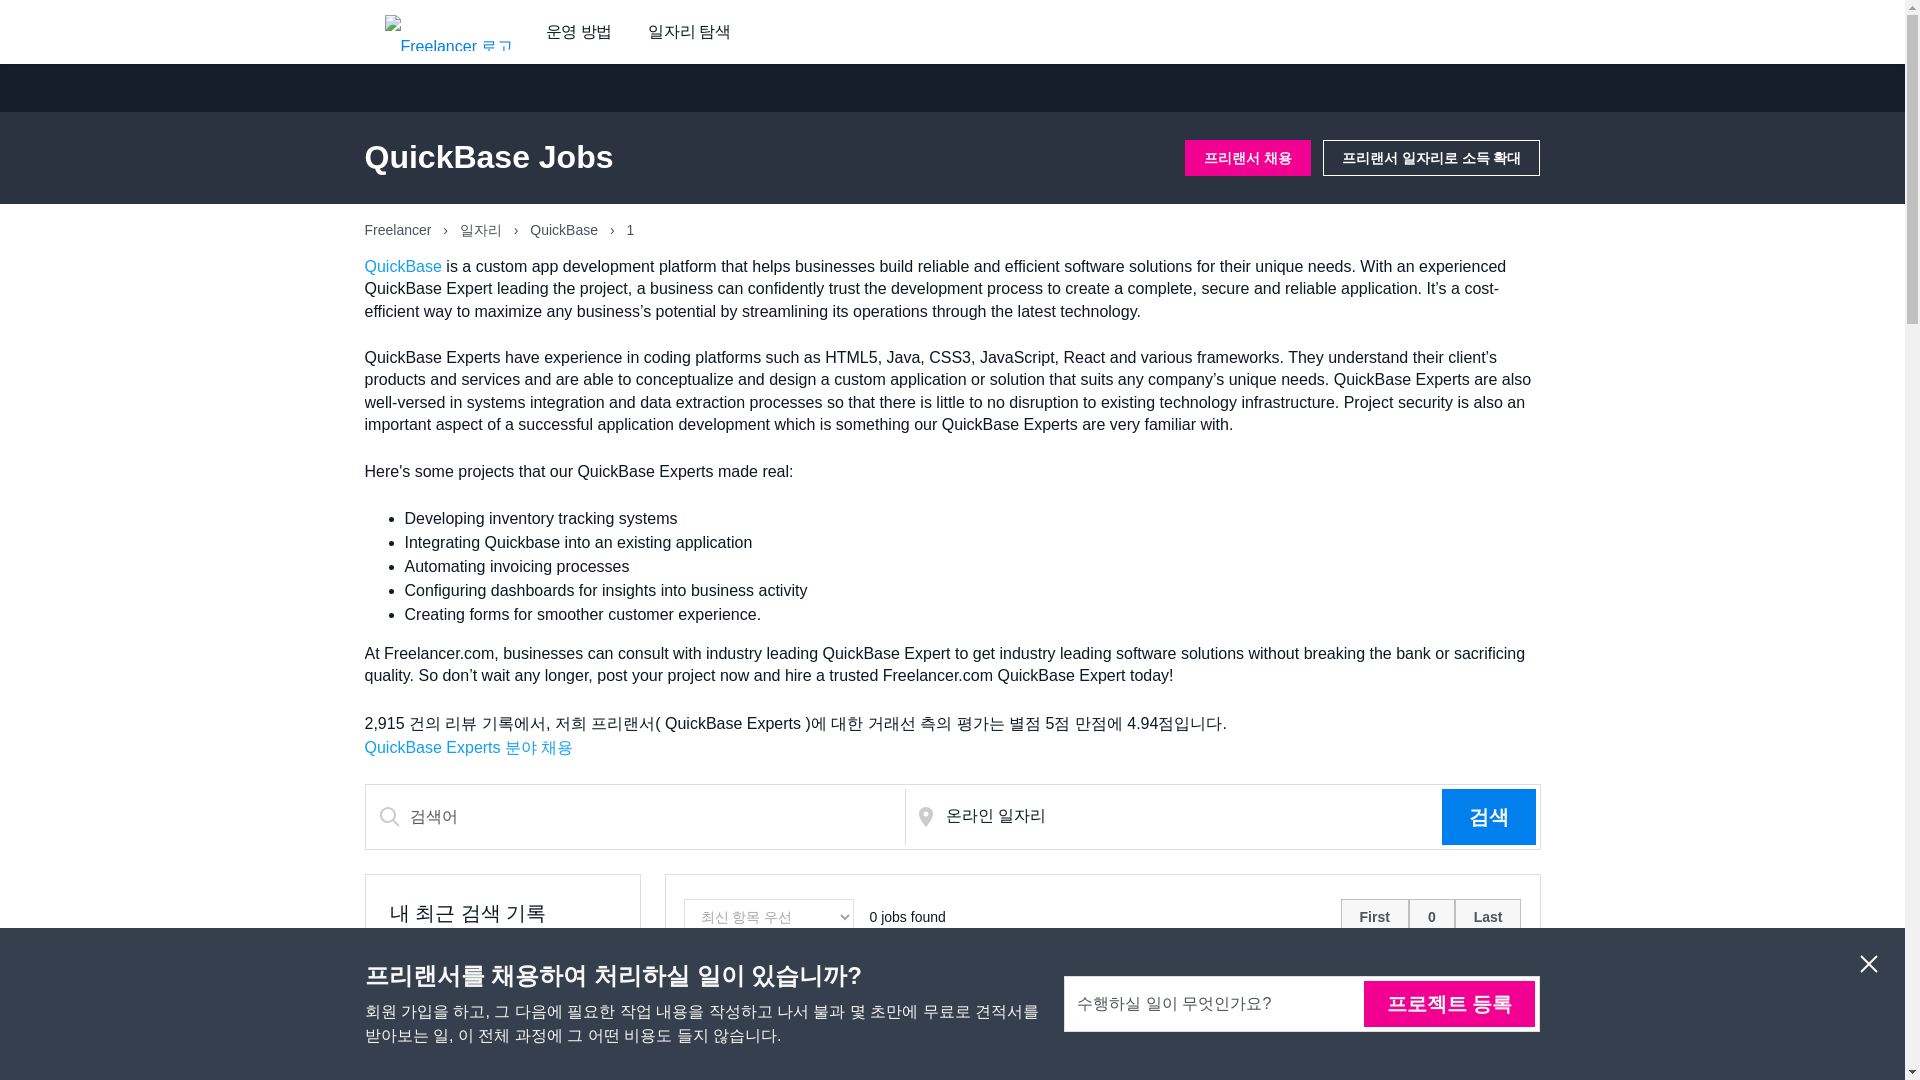 The width and height of the screenshot is (1920, 1080). Describe the element at coordinates (1374, 916) in the screenshot. I see `First` at that location.